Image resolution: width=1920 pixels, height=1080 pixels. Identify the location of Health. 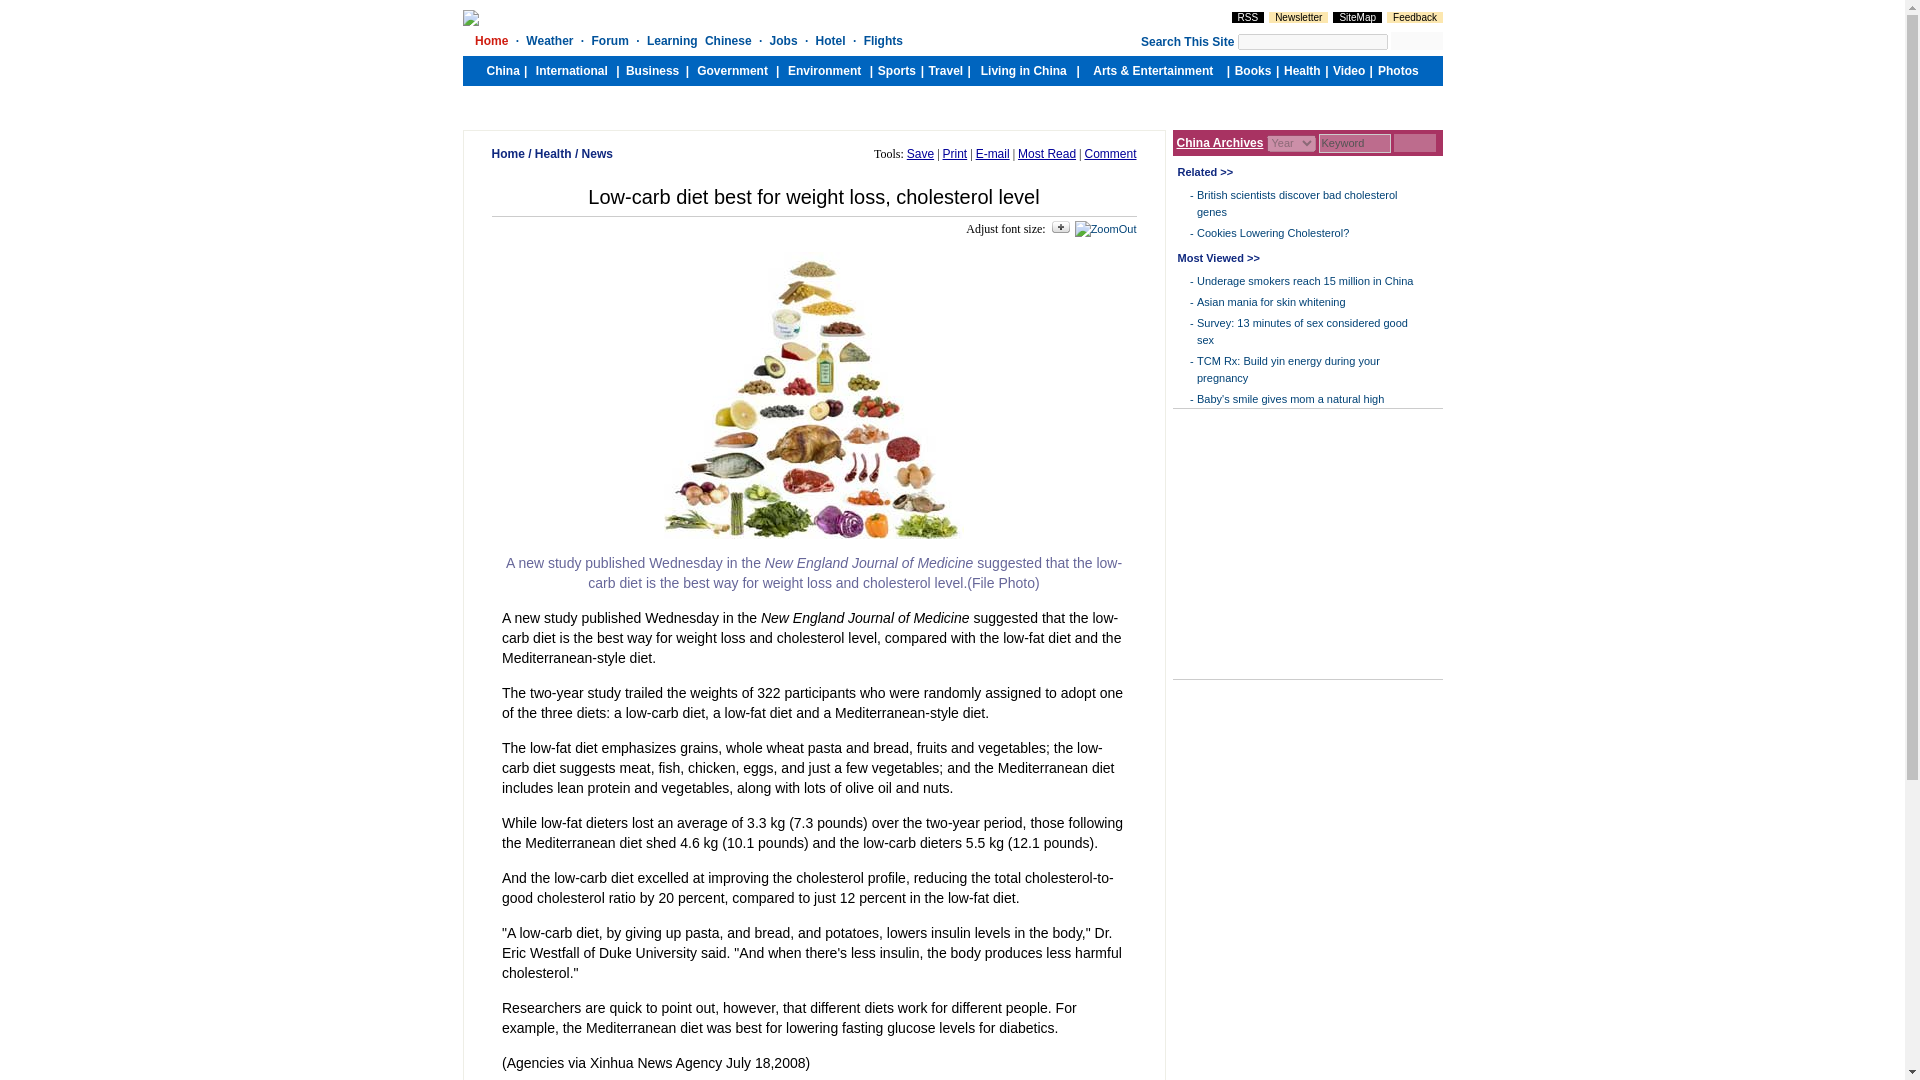
(554, 153).